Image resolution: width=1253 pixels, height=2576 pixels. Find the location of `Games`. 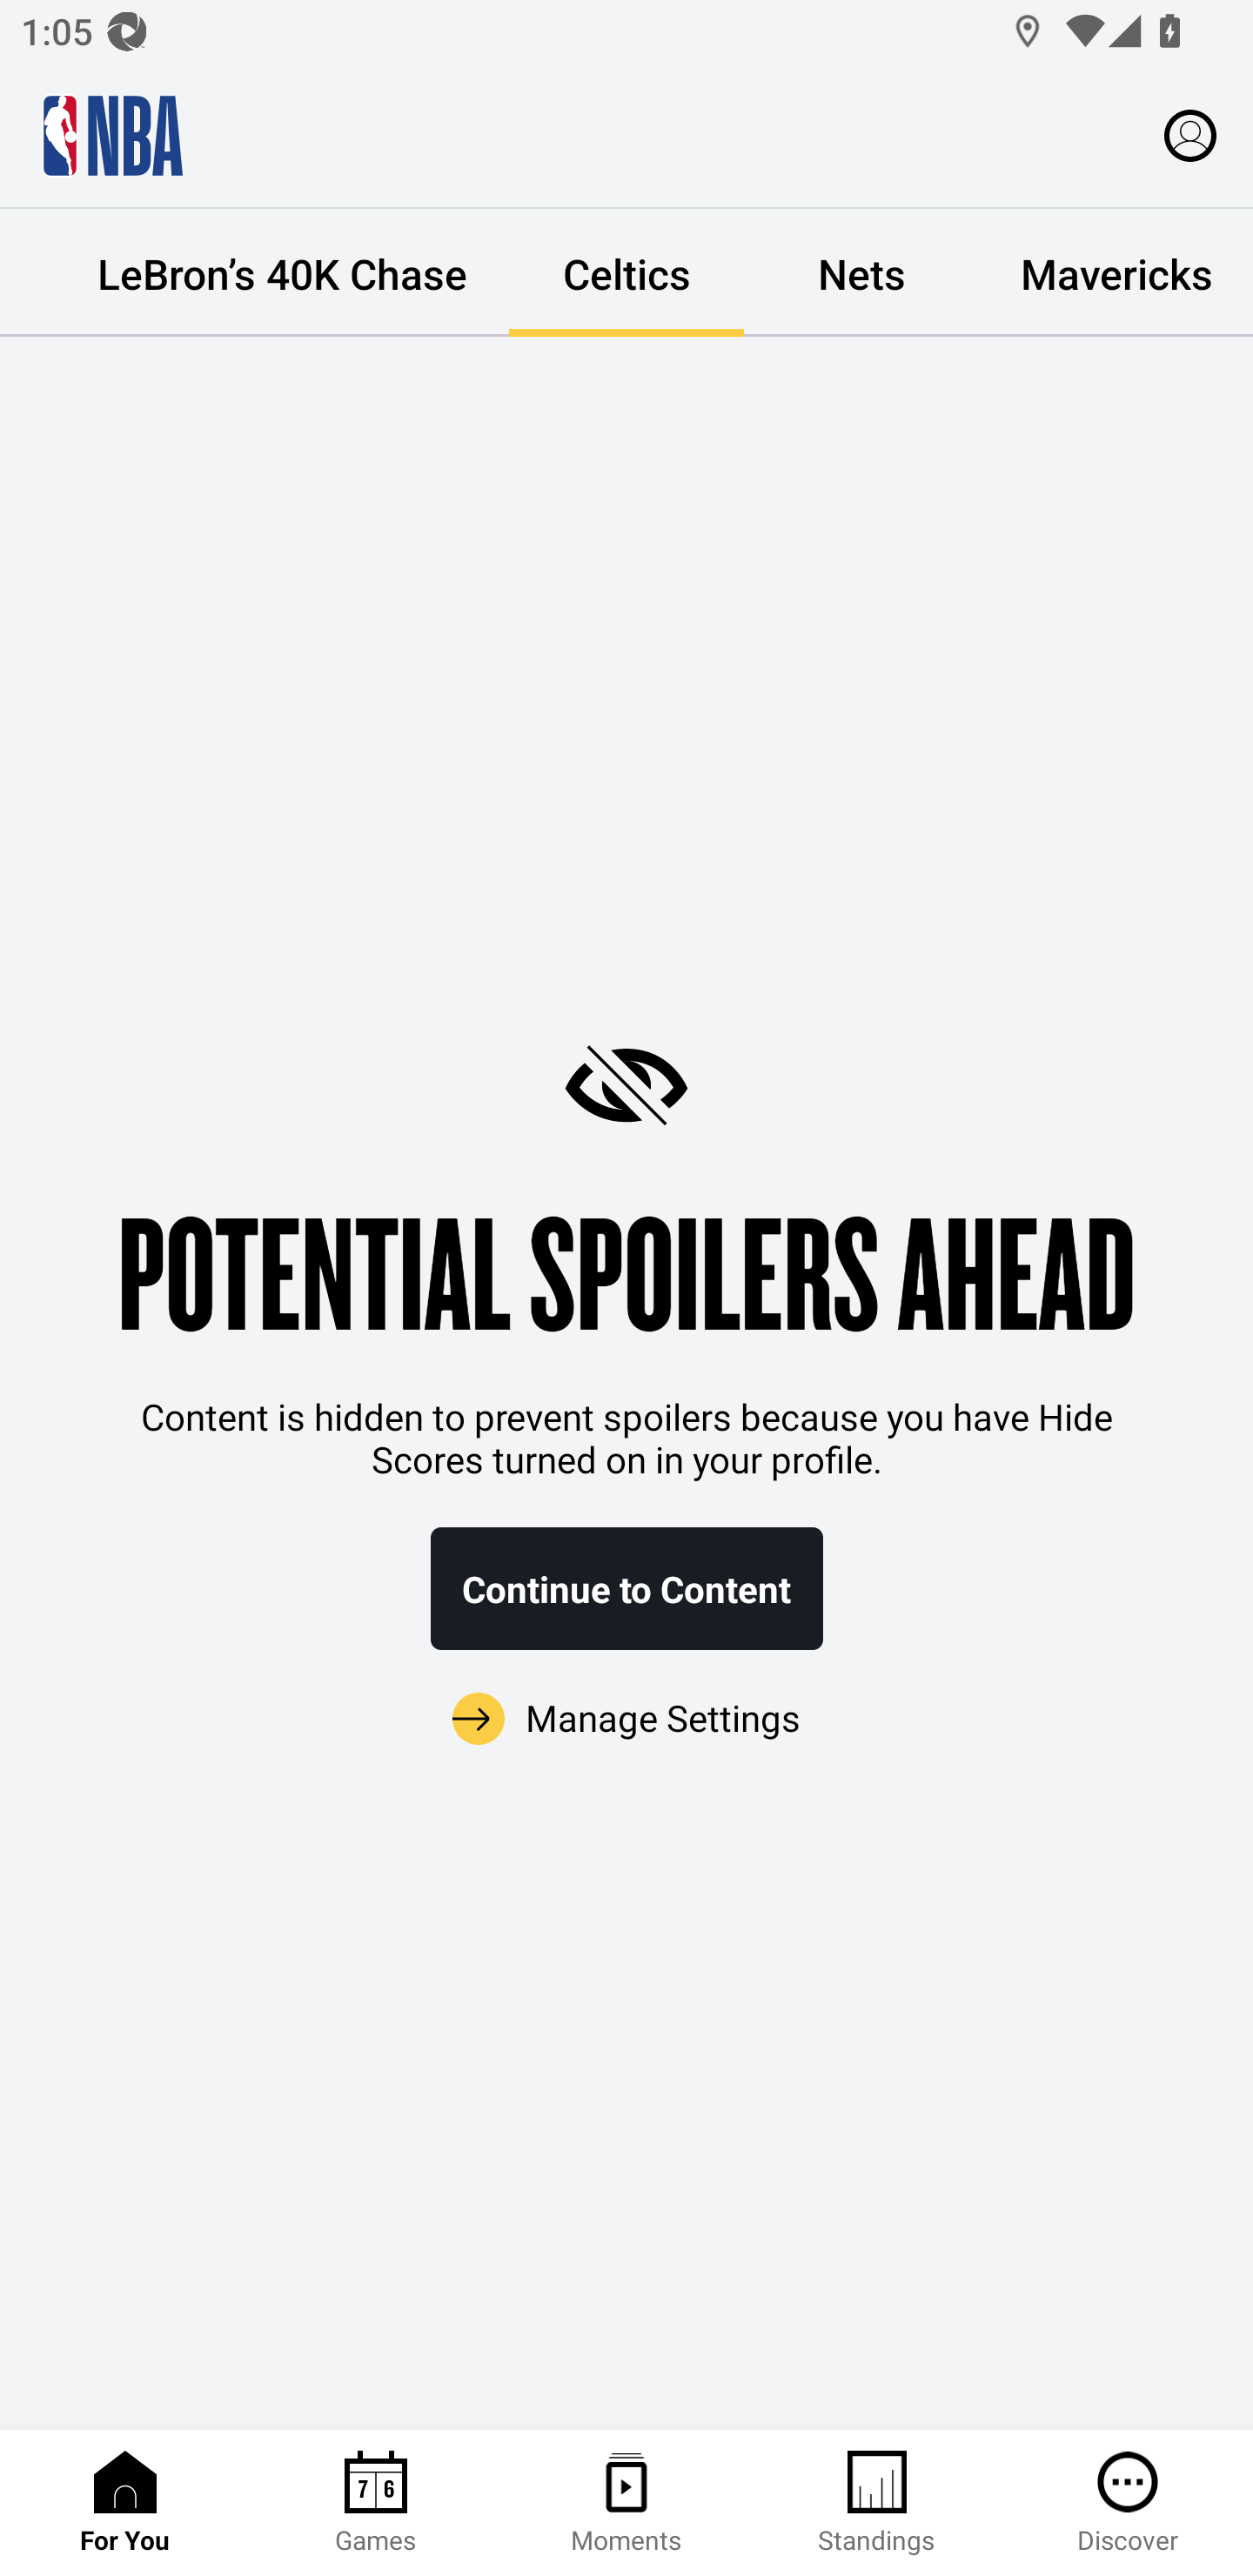

Games is located at coordinates (376, 2503).